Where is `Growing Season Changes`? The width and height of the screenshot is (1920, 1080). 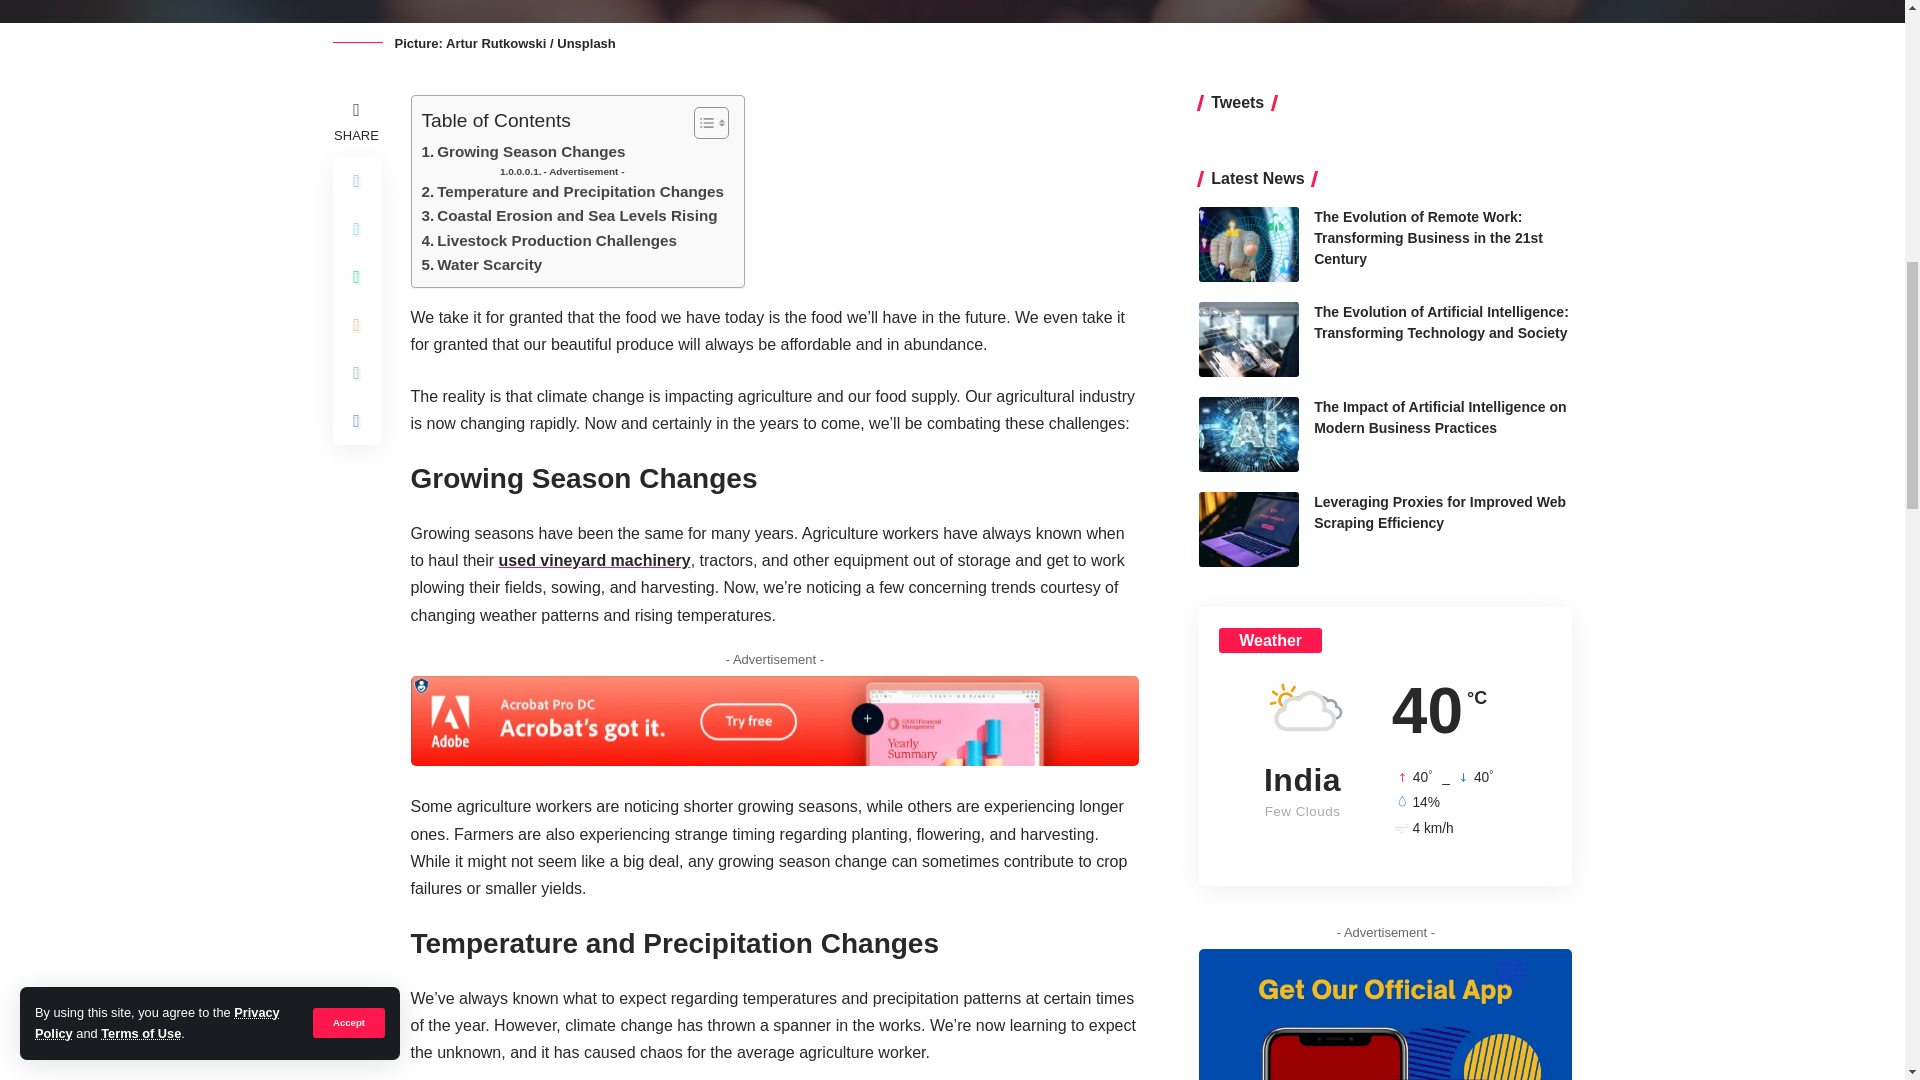
Growing Season Changes is located at coordinates (524, 152).